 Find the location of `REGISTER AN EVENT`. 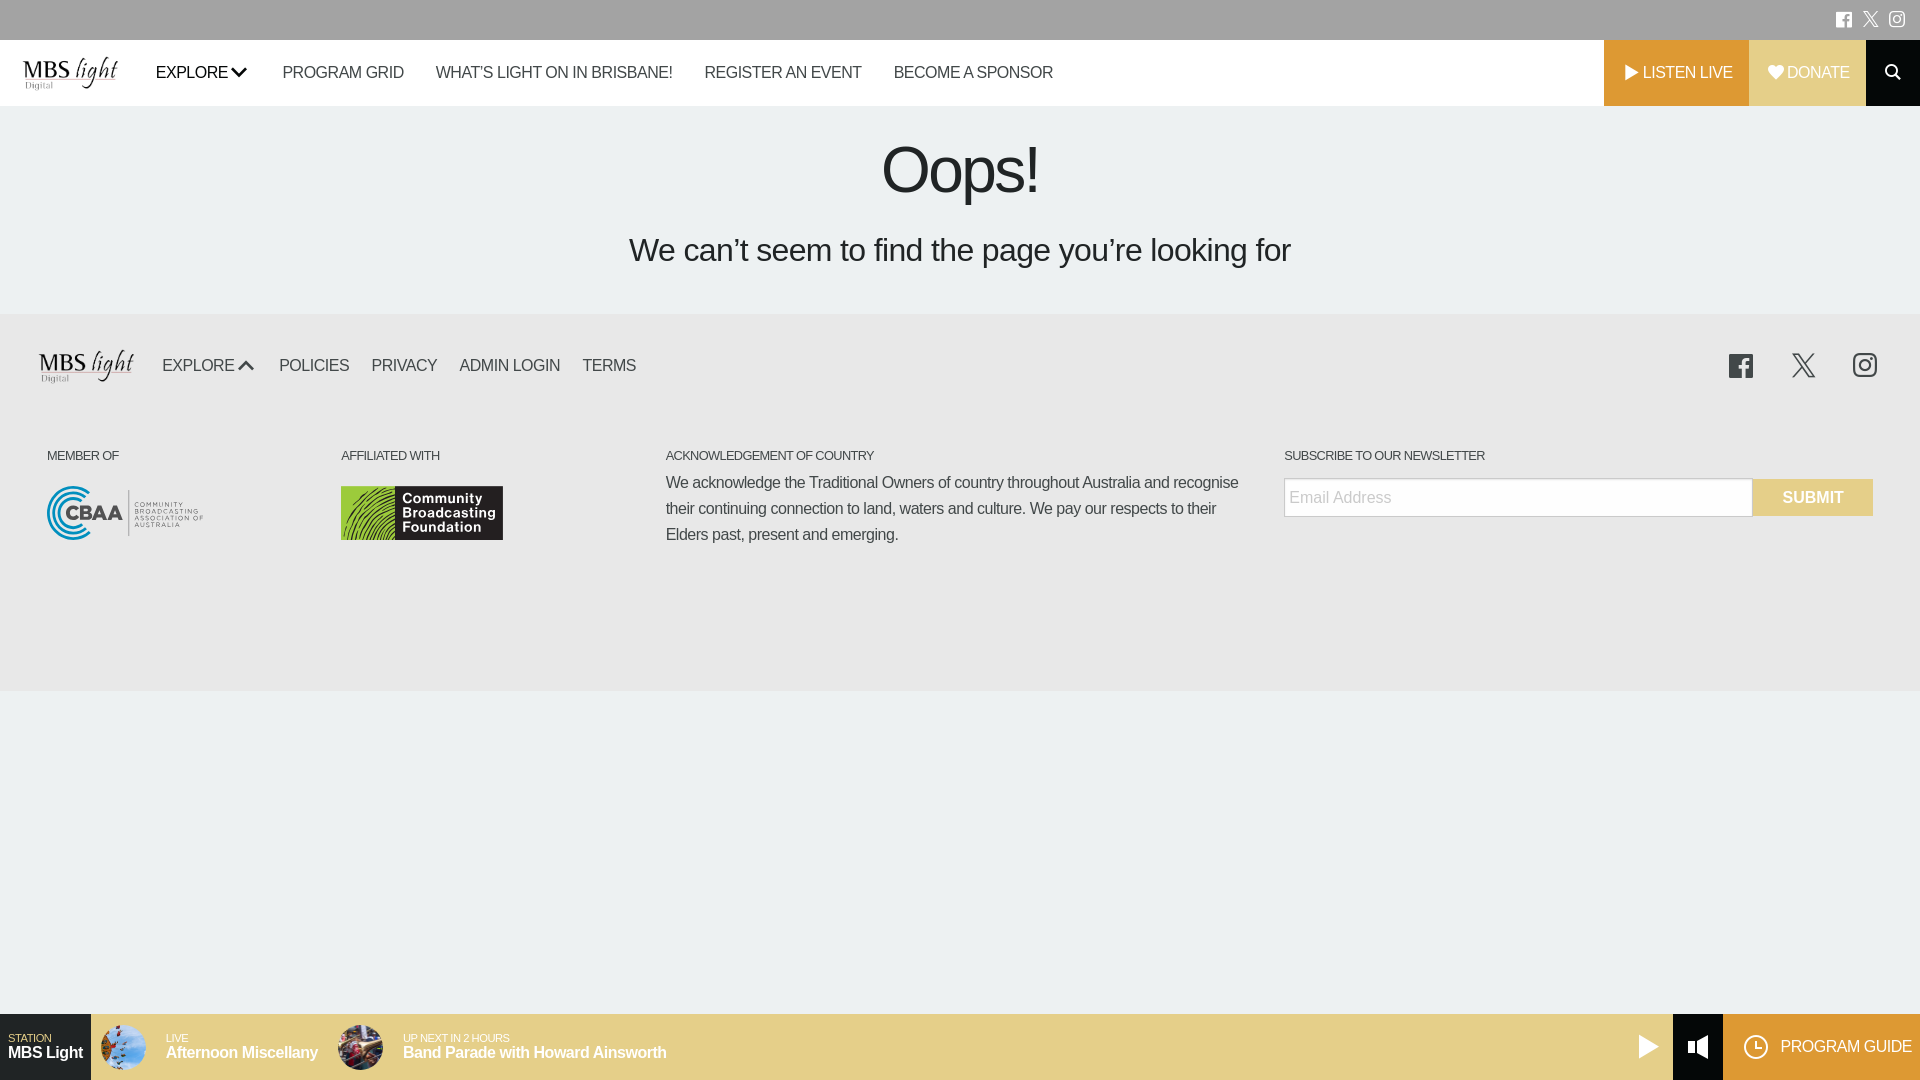

REGISTER AN EVENT is located at coordinates (782, 73).